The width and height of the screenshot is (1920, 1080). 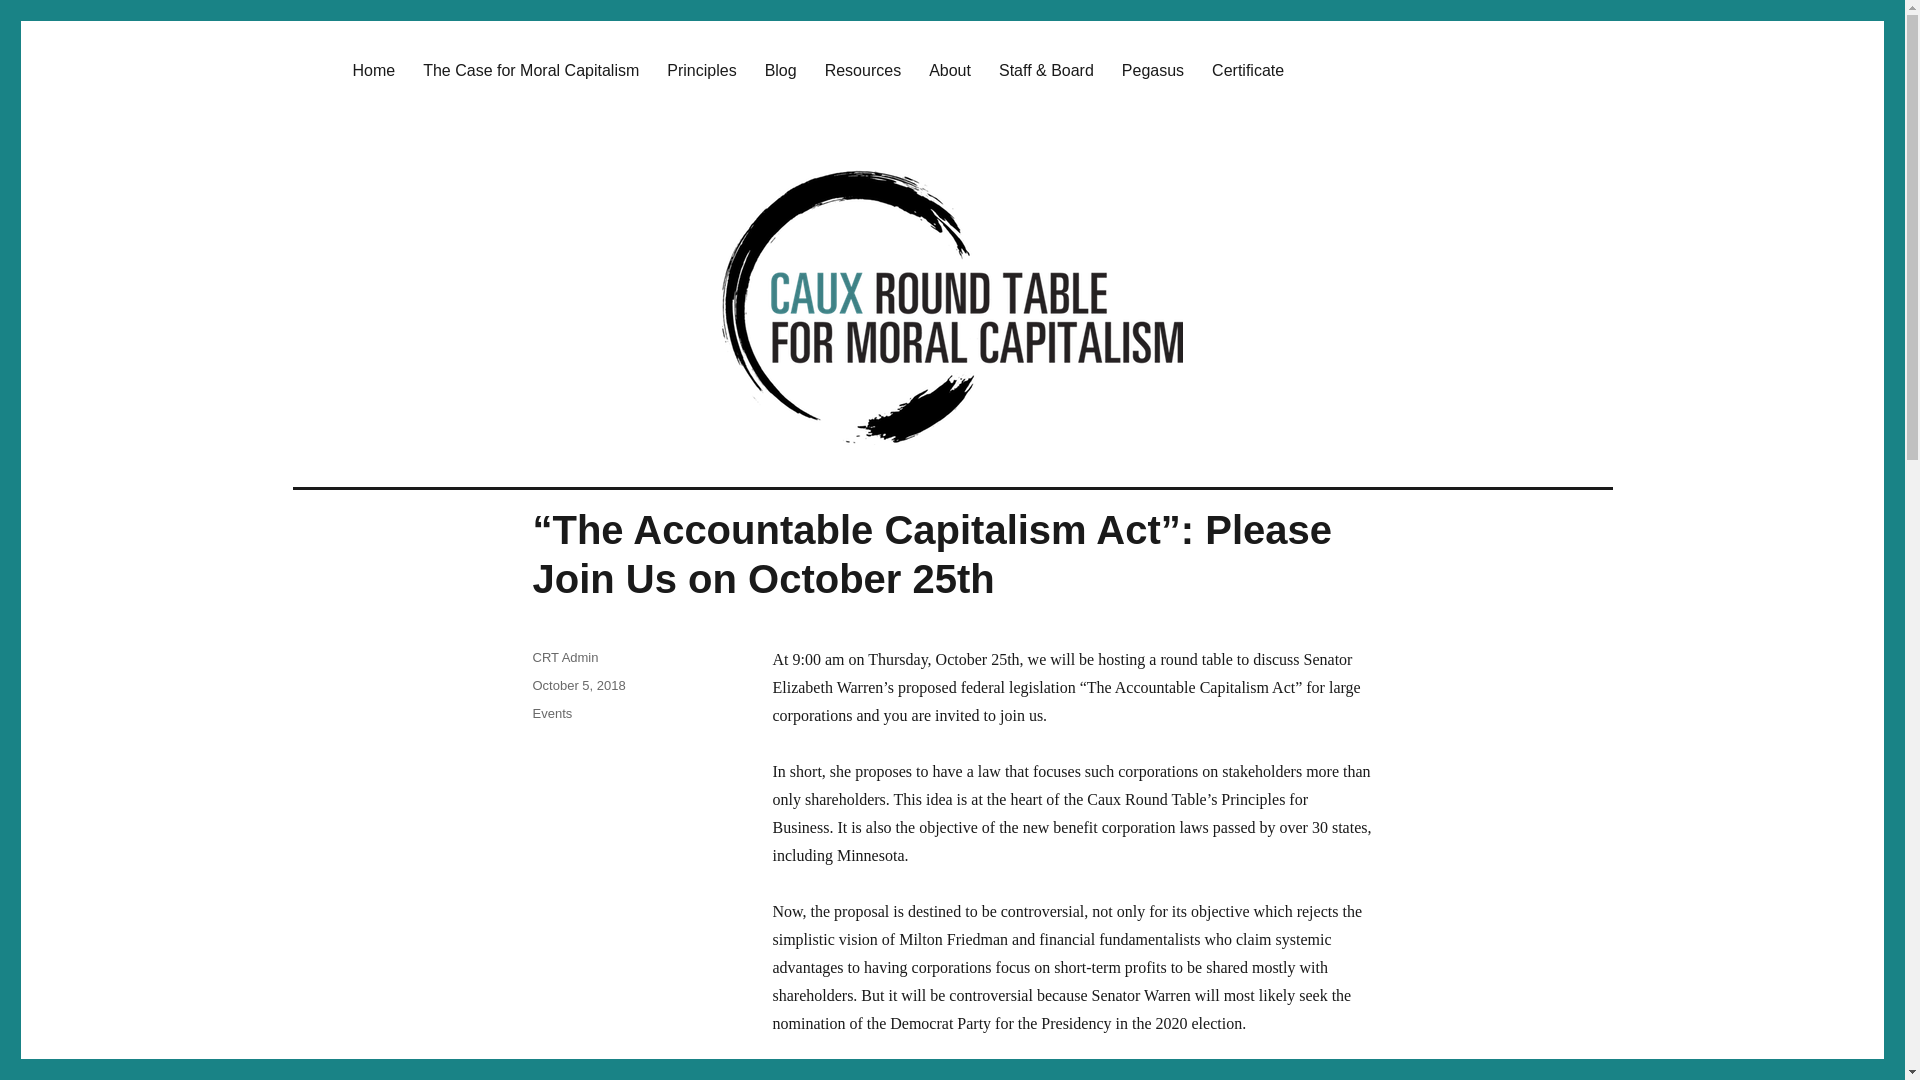 I want to click on Blog, so click(x=780, y=69).